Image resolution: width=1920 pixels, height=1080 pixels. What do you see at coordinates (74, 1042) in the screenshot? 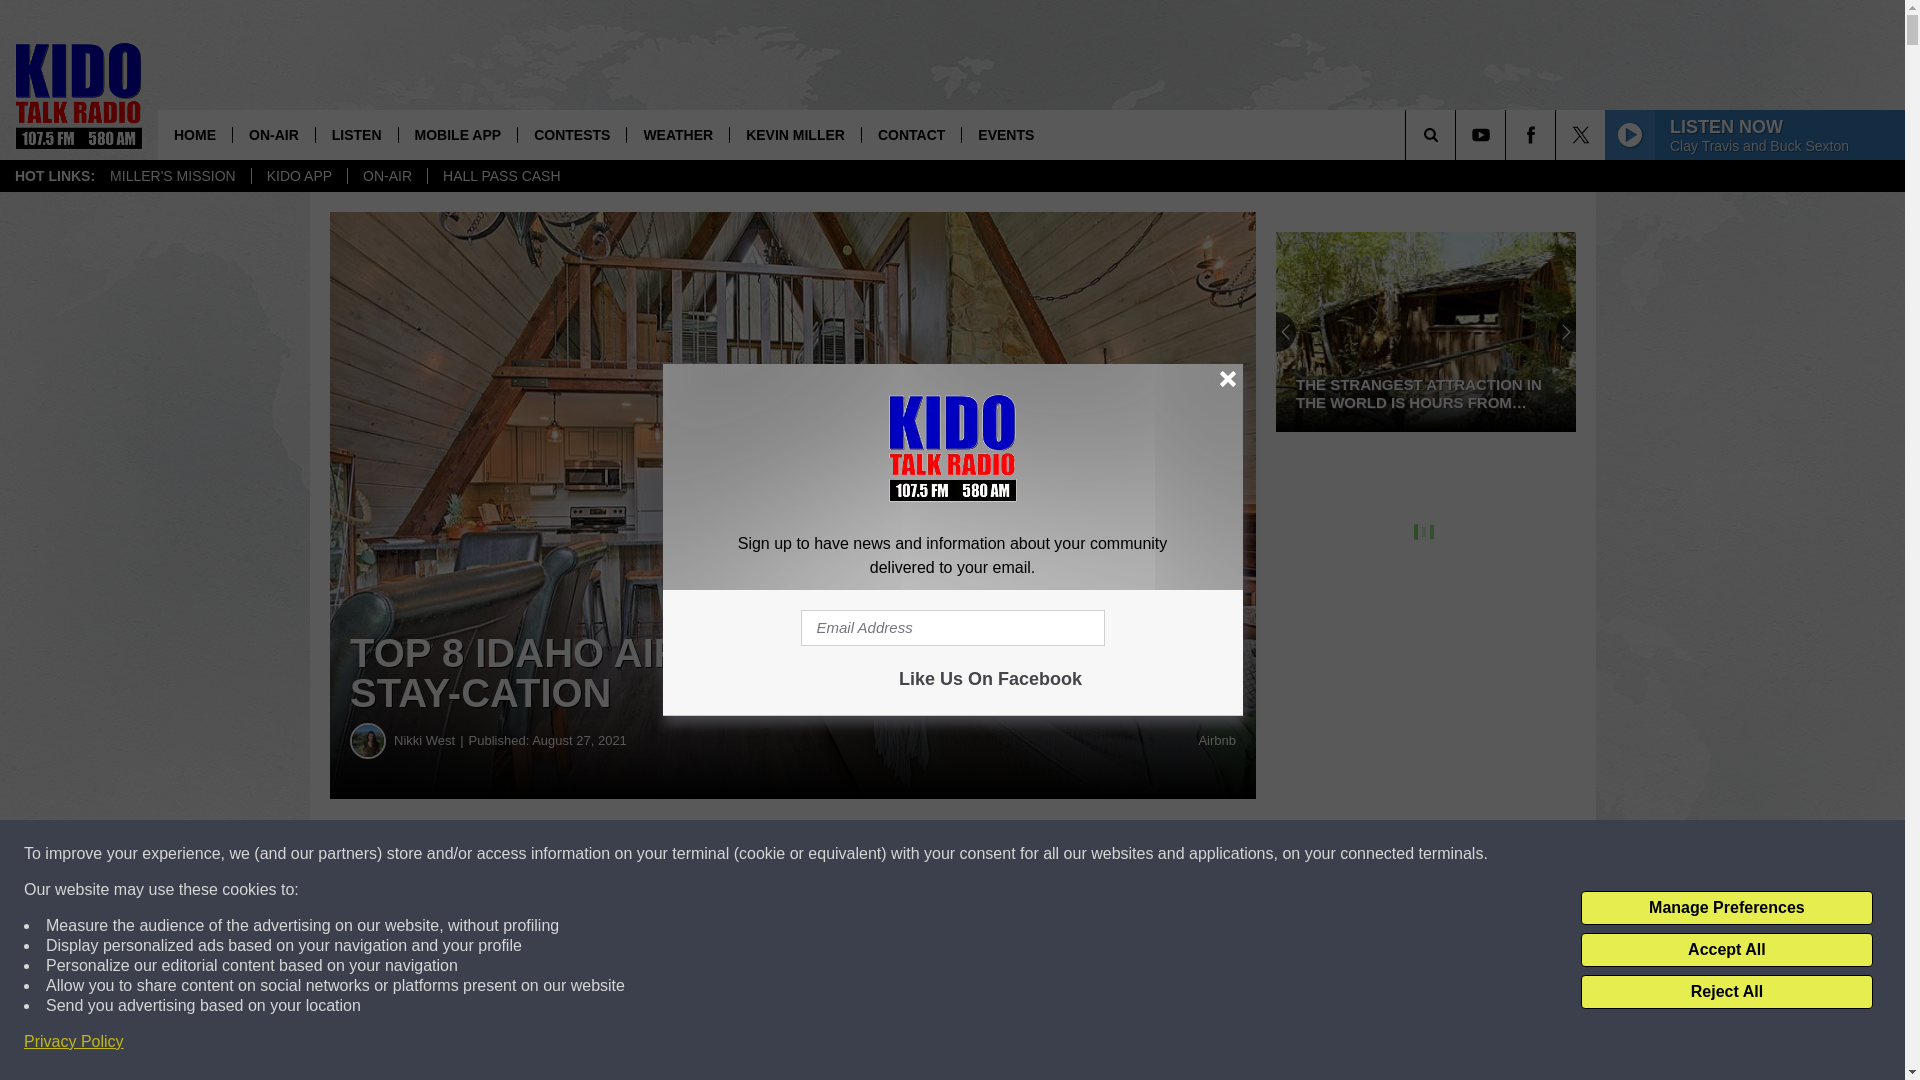
I see `Privacy Policy` at bounding box center [74, 1042].